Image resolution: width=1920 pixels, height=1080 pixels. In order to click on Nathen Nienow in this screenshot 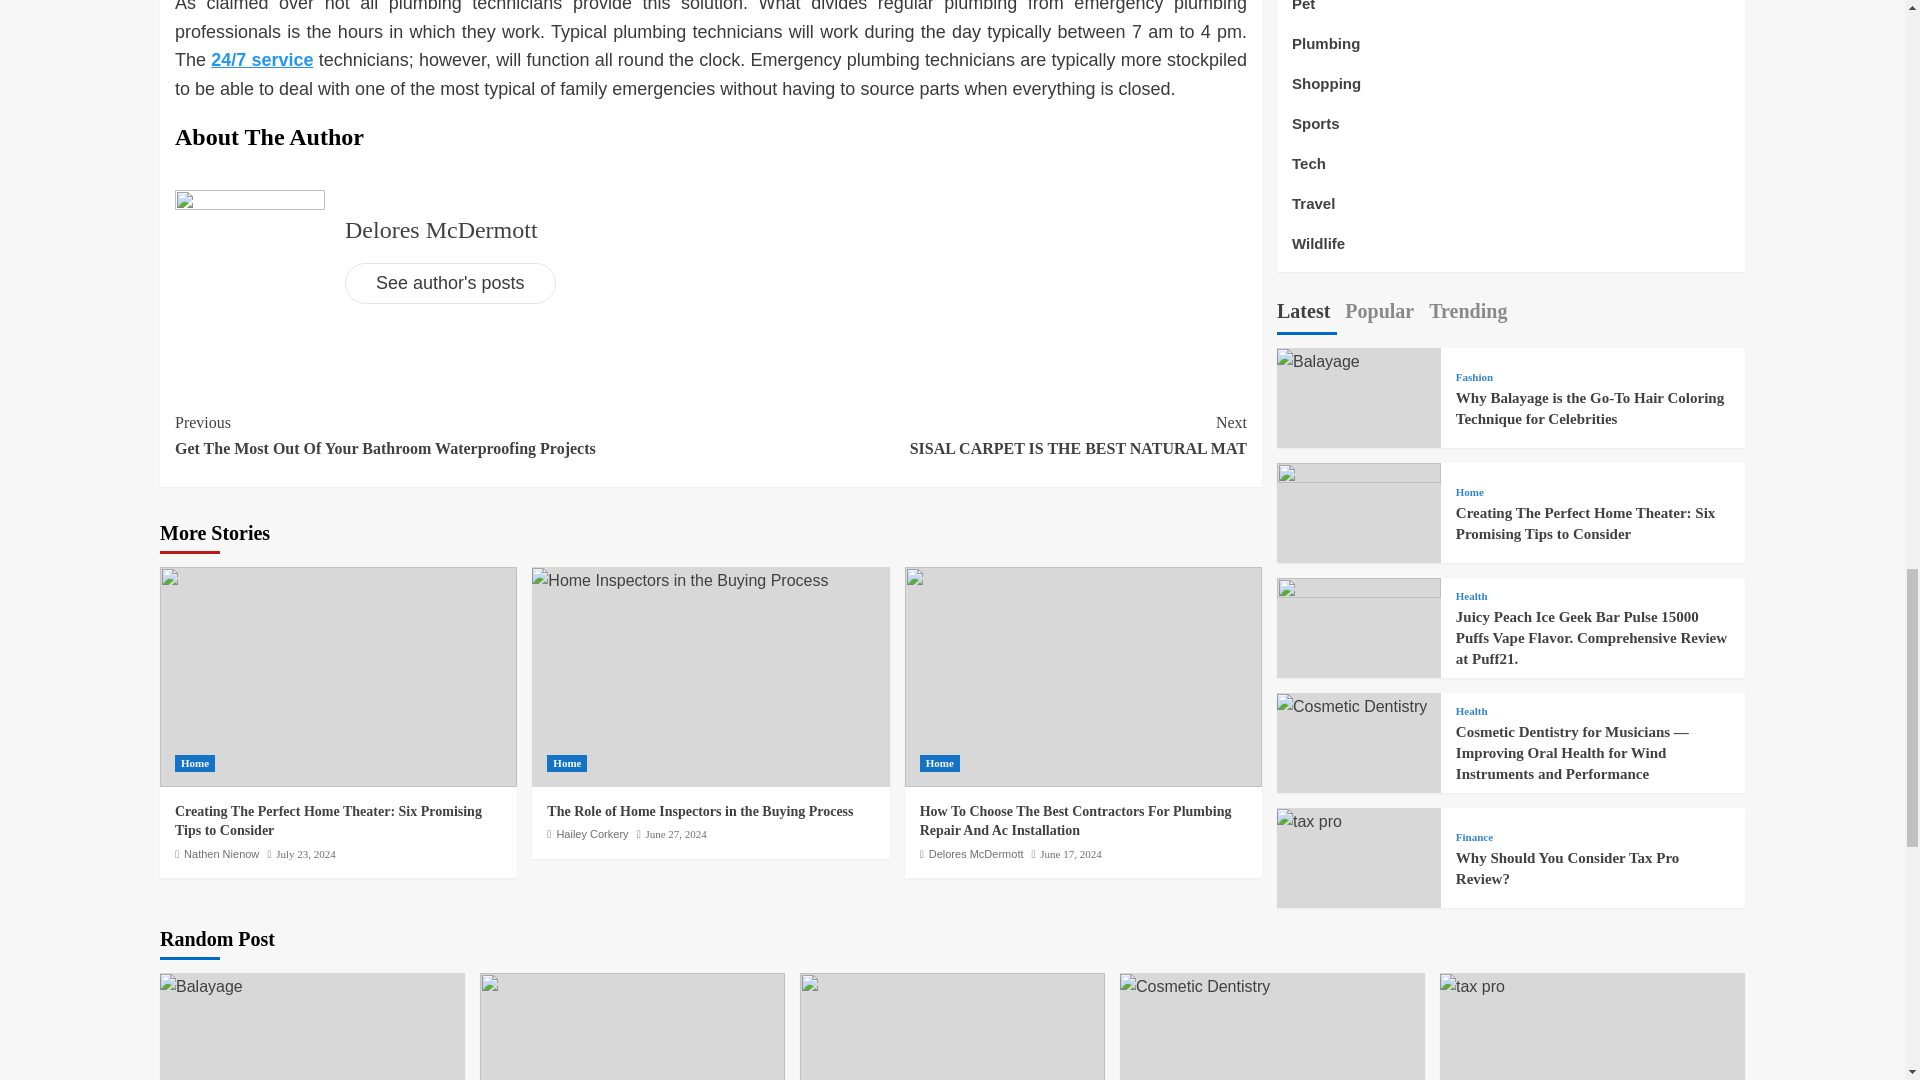, I will do `click(1070, 853)`.